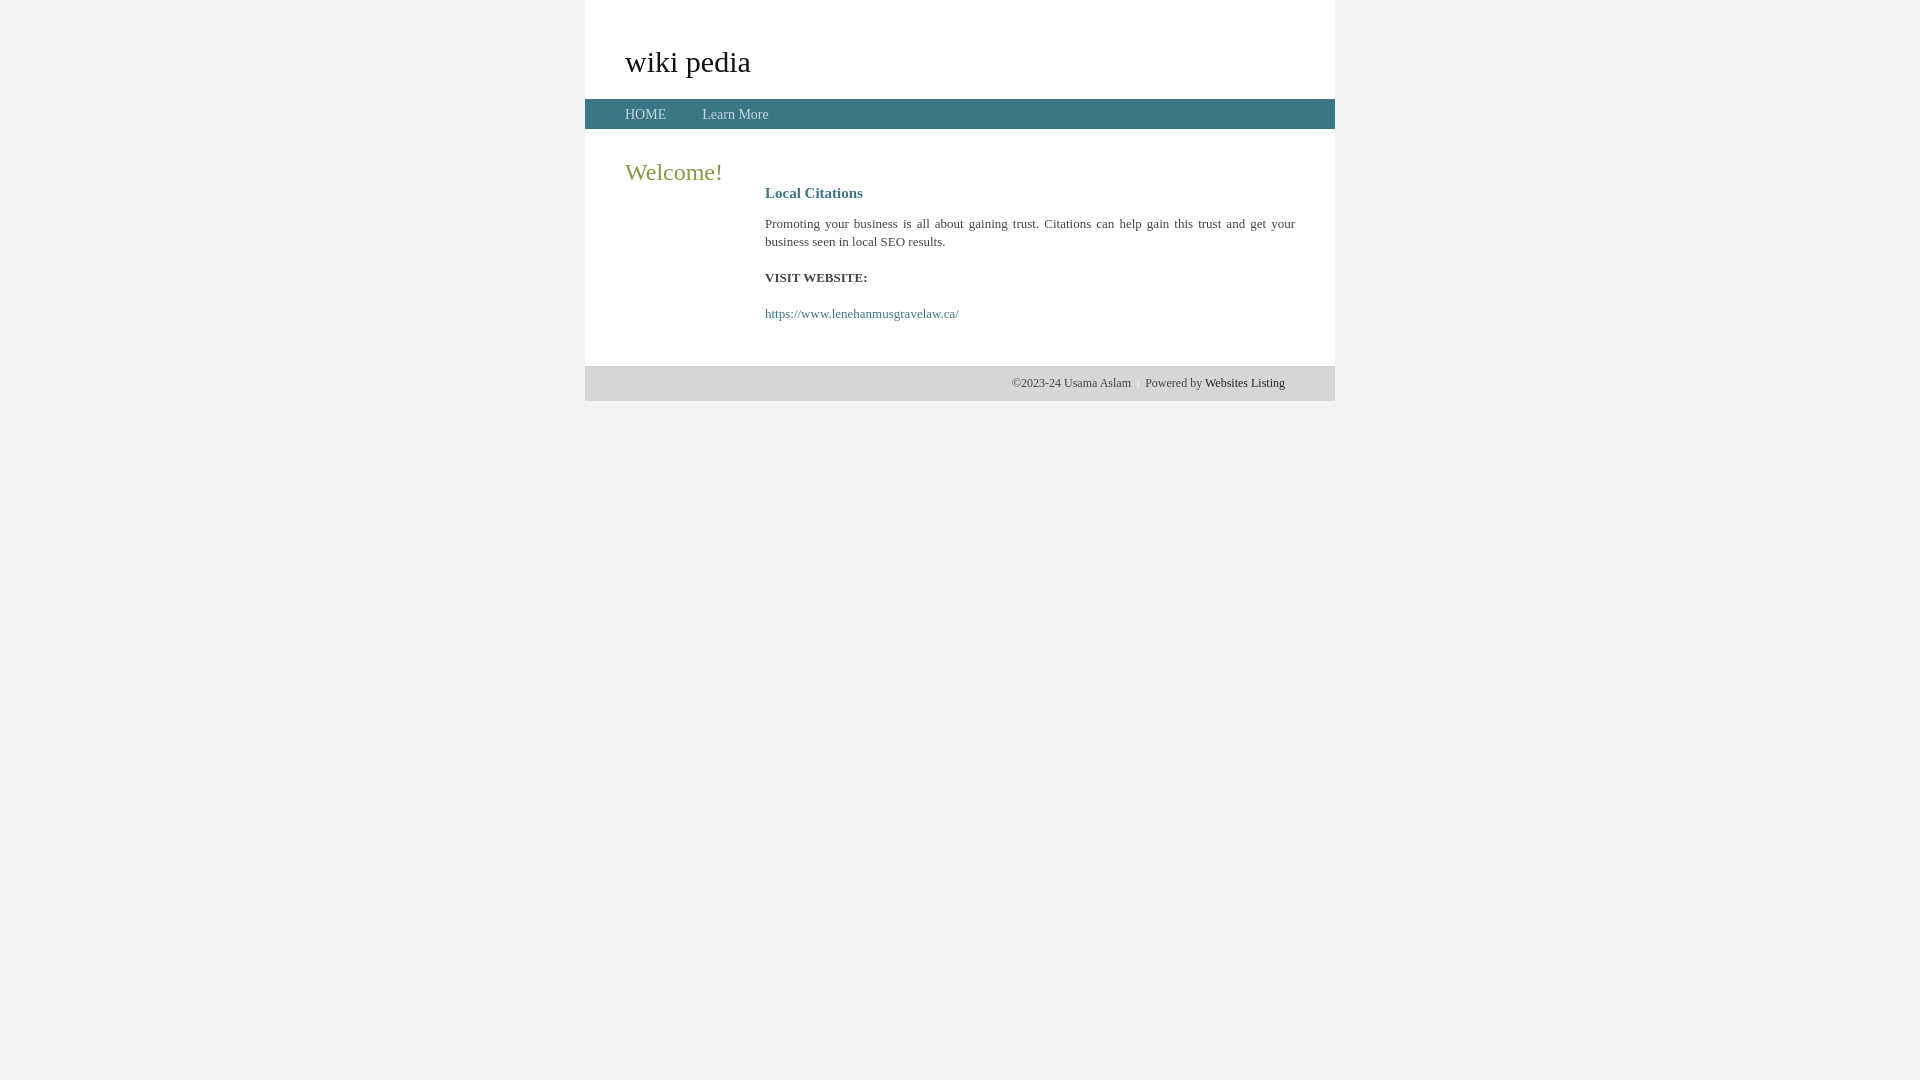 Image resolution: width=1920 pixels, height=1080 pixels. I want to click on HOME, so click(646, 114).